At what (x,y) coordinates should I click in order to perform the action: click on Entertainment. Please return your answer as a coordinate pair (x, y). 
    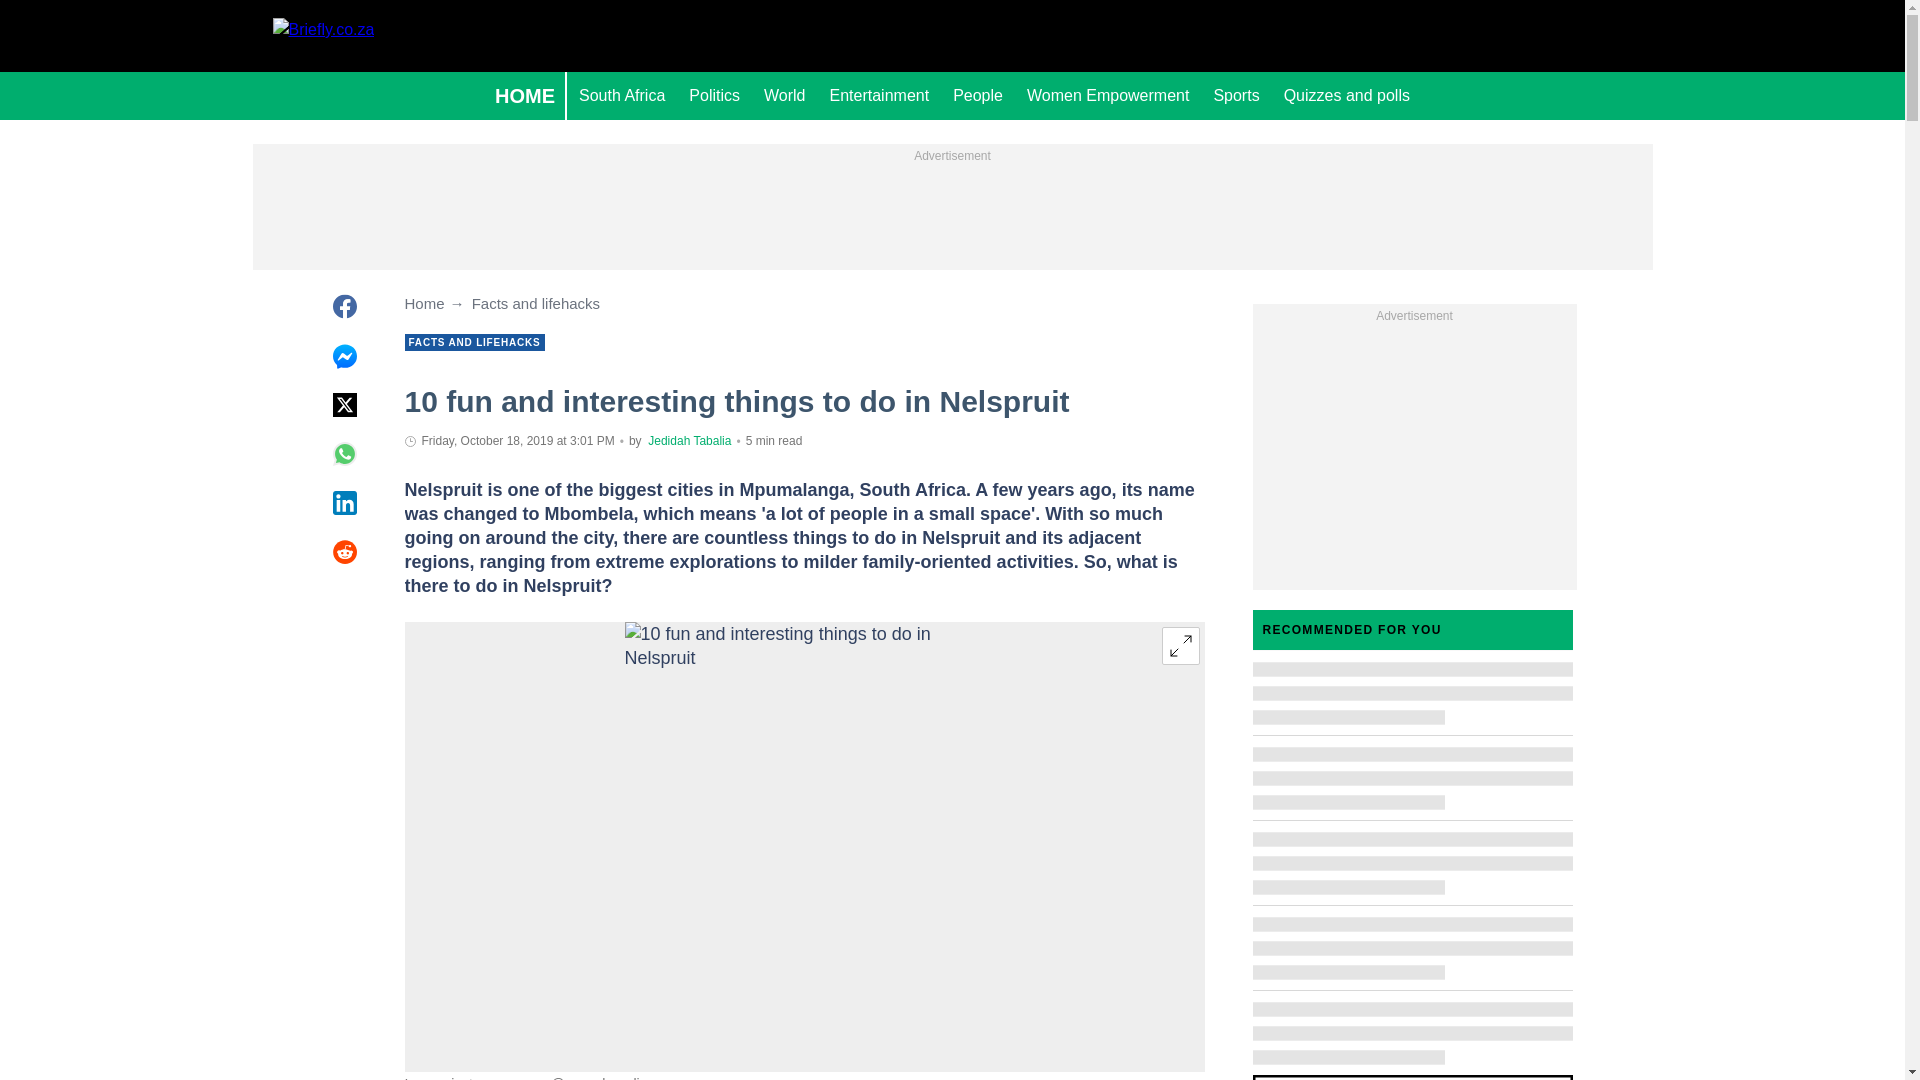
    Looking at the image, I should click on (880, 96).